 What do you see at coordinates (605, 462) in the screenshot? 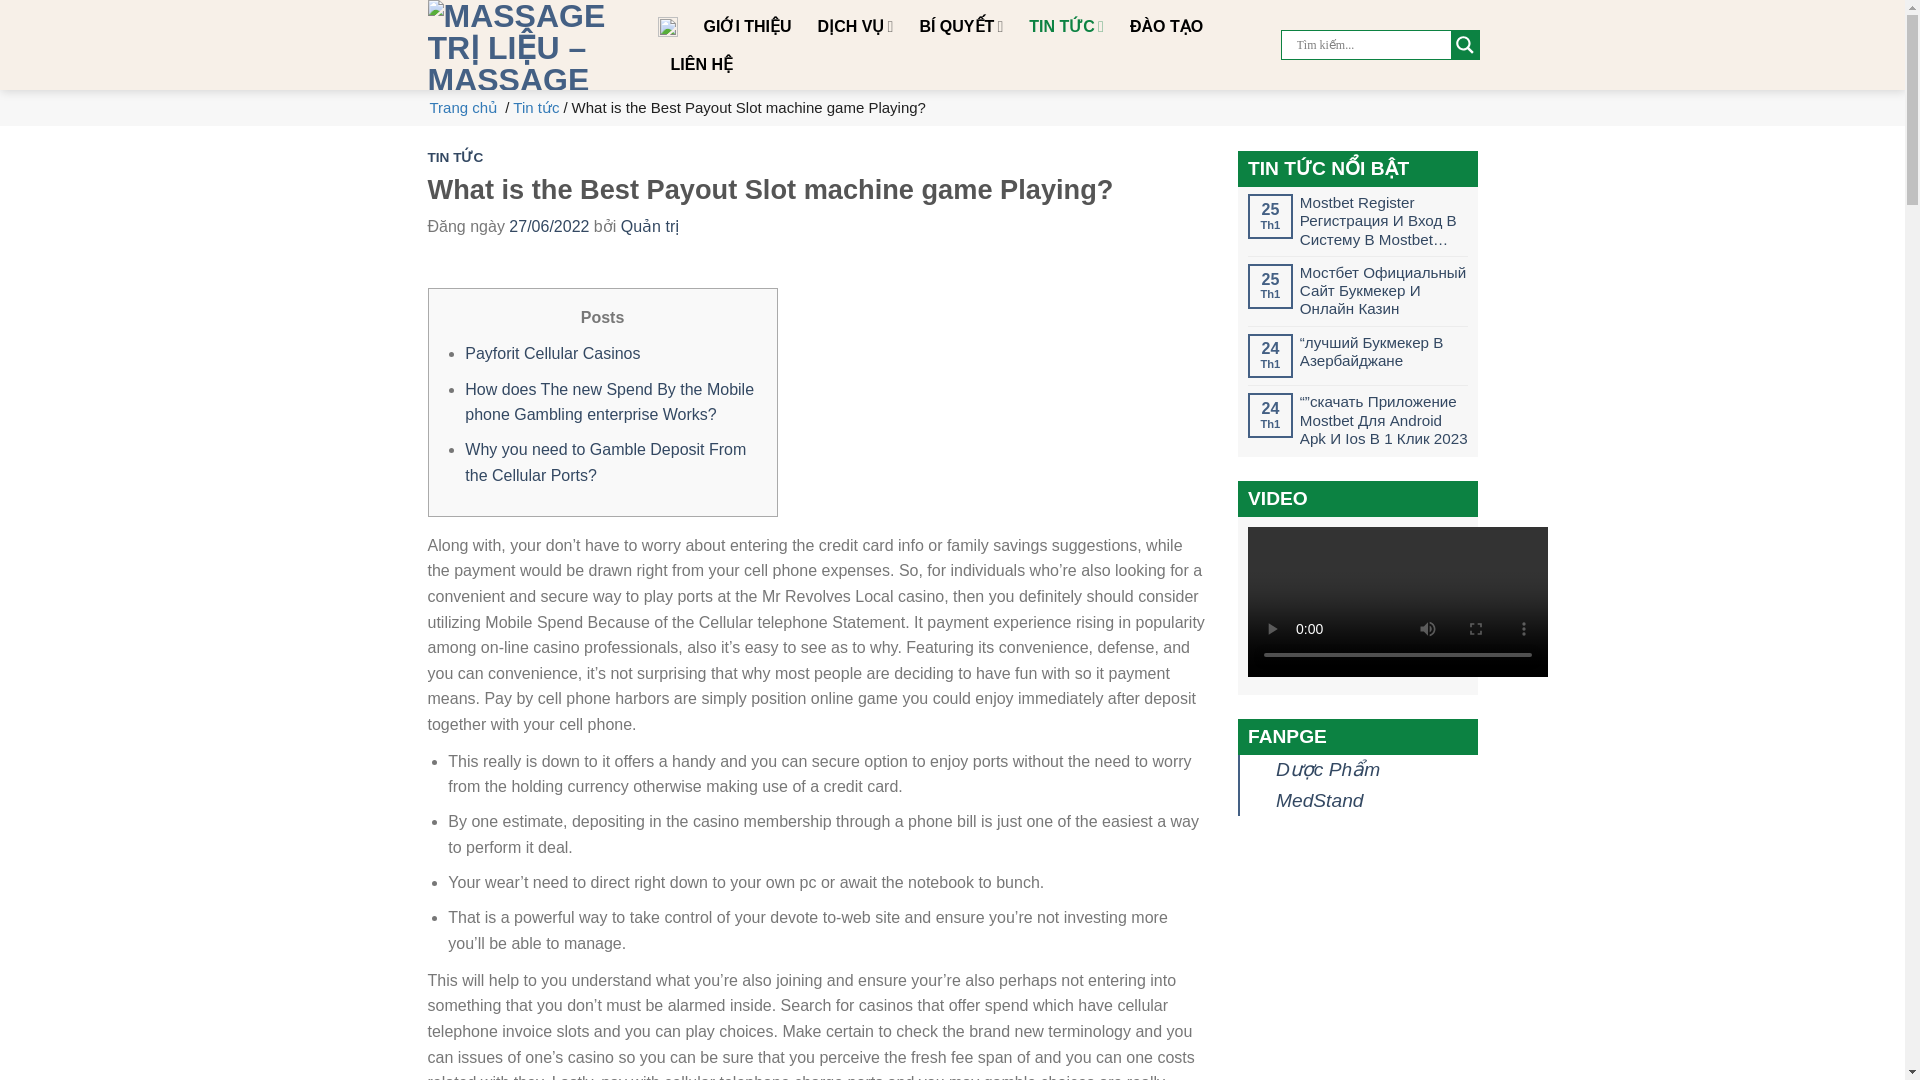
I see `Why you need to Gamble Deposit From the Cellular Ports?` at bounding box center [605, 462].